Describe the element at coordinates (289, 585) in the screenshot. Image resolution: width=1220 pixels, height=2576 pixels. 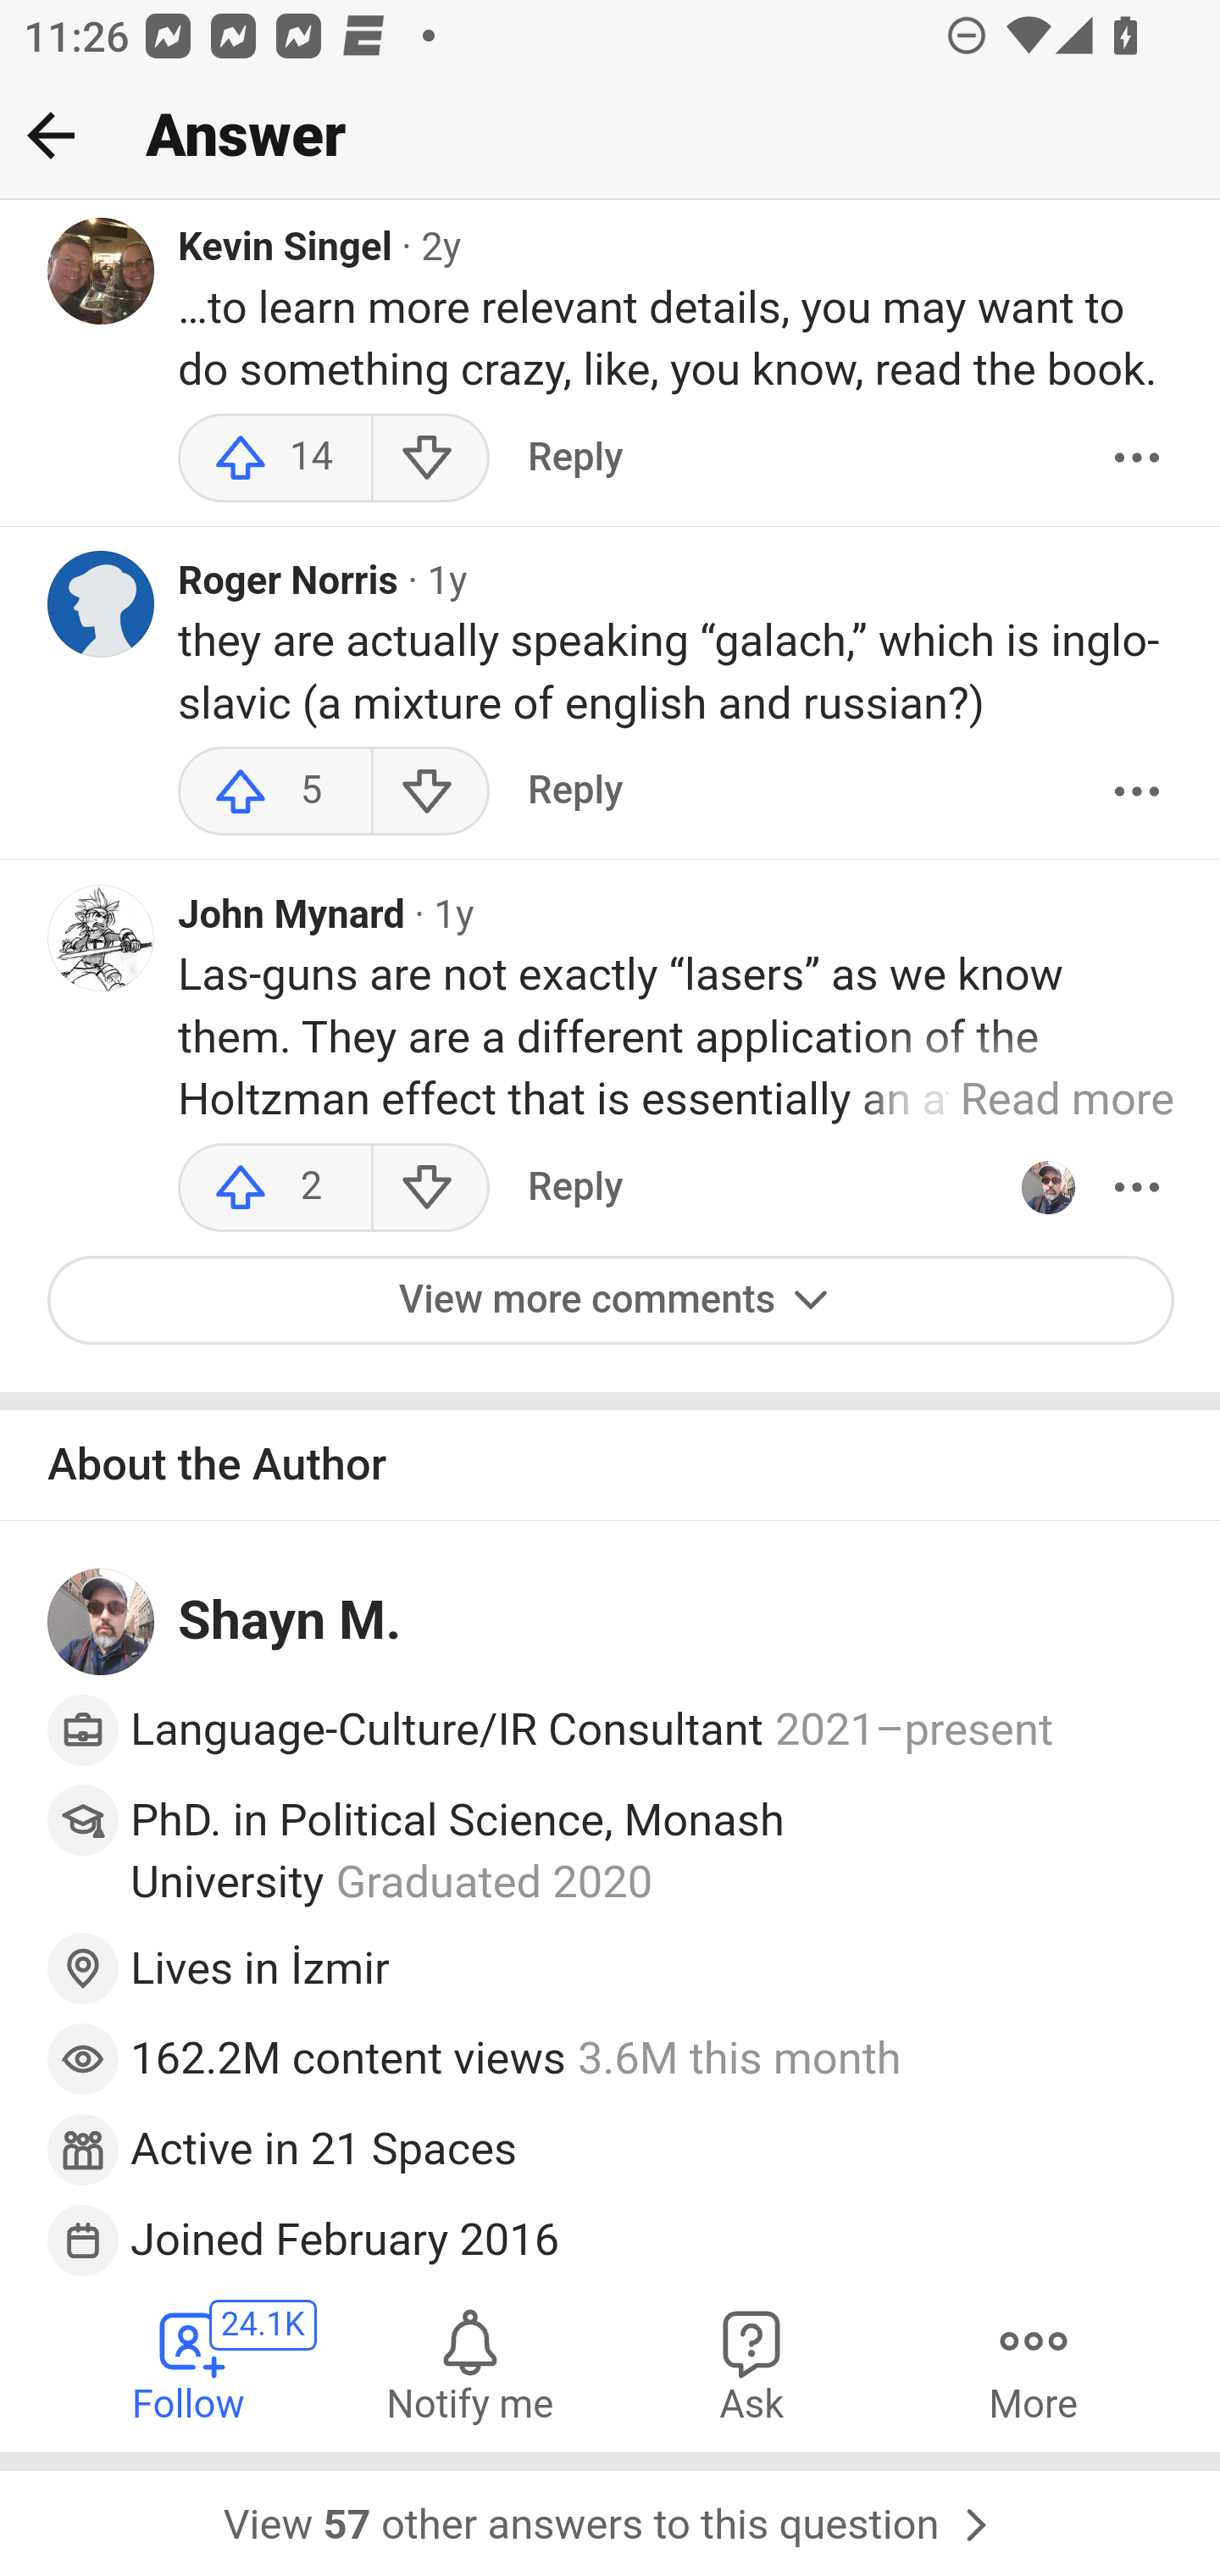
I see `Roger Norris` at that location.